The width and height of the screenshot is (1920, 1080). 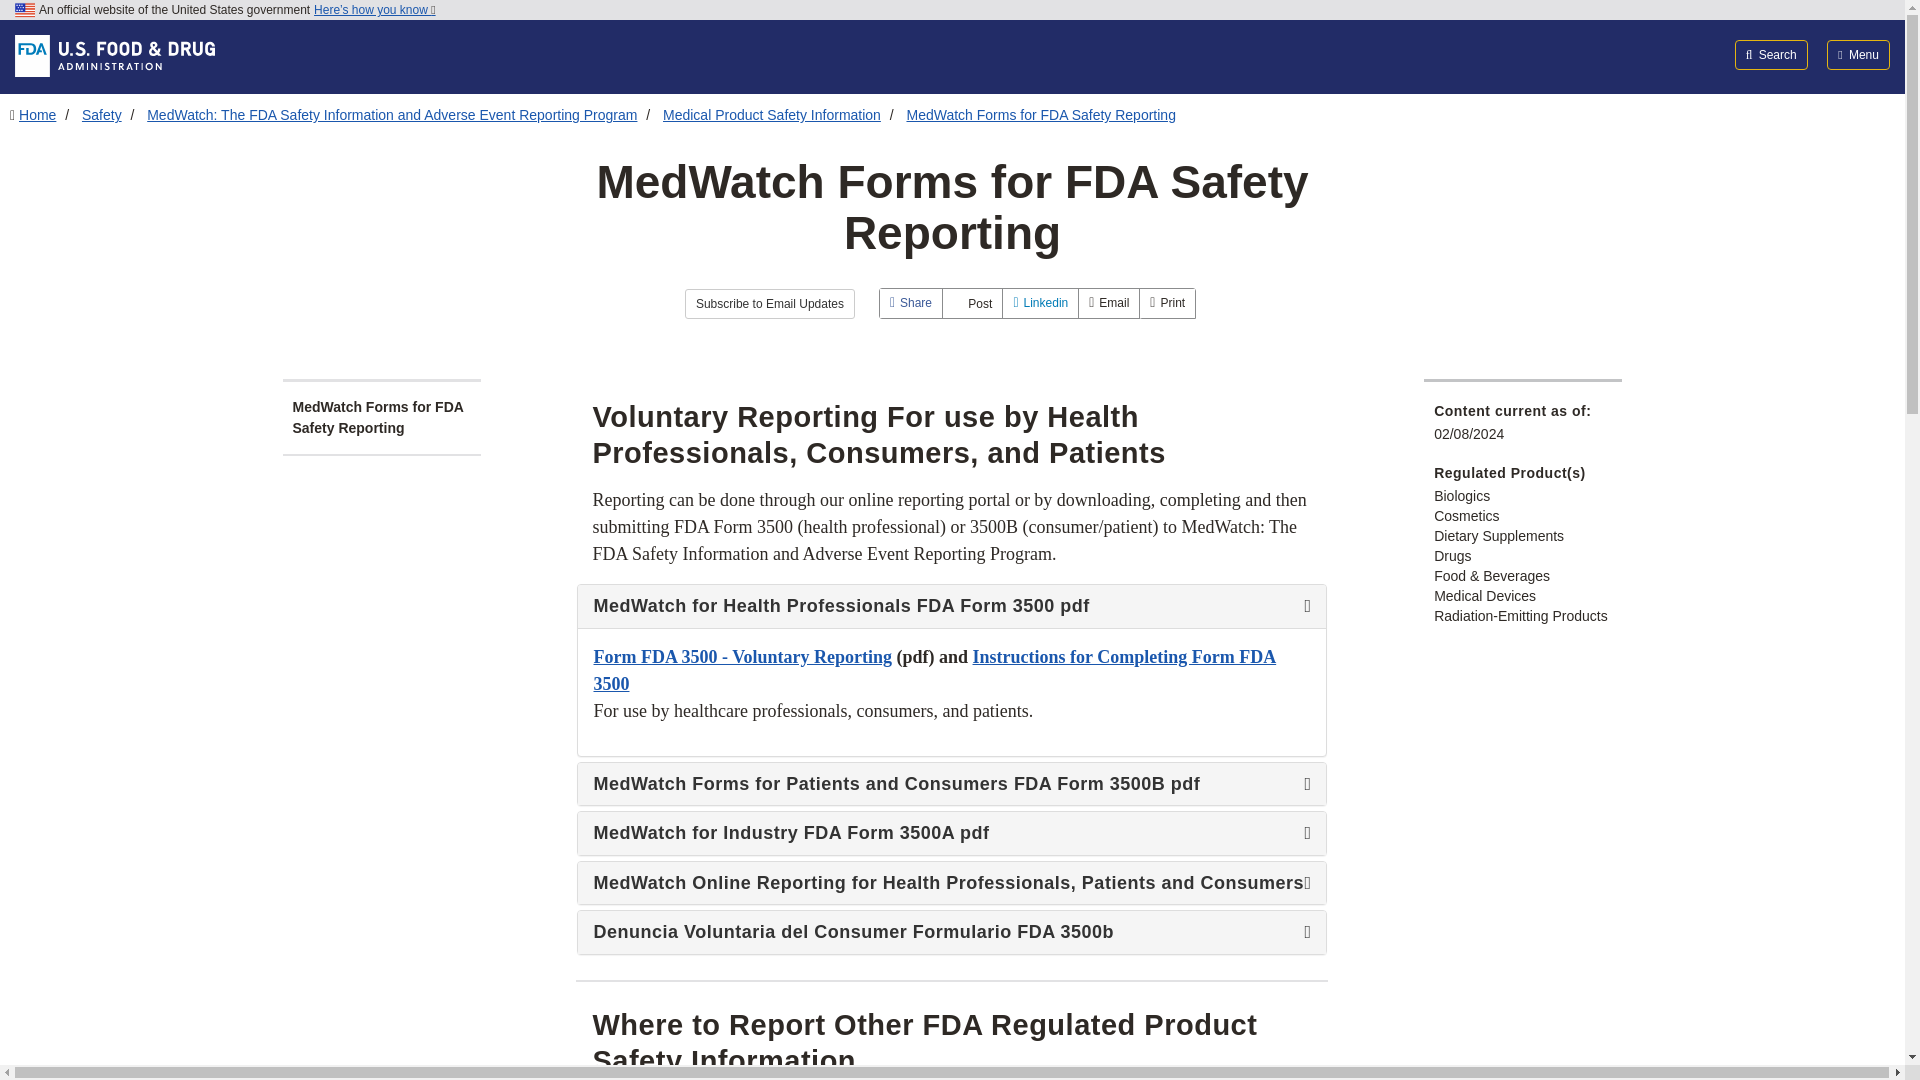 I want to click on   Search, so click(x=1772, y=54).